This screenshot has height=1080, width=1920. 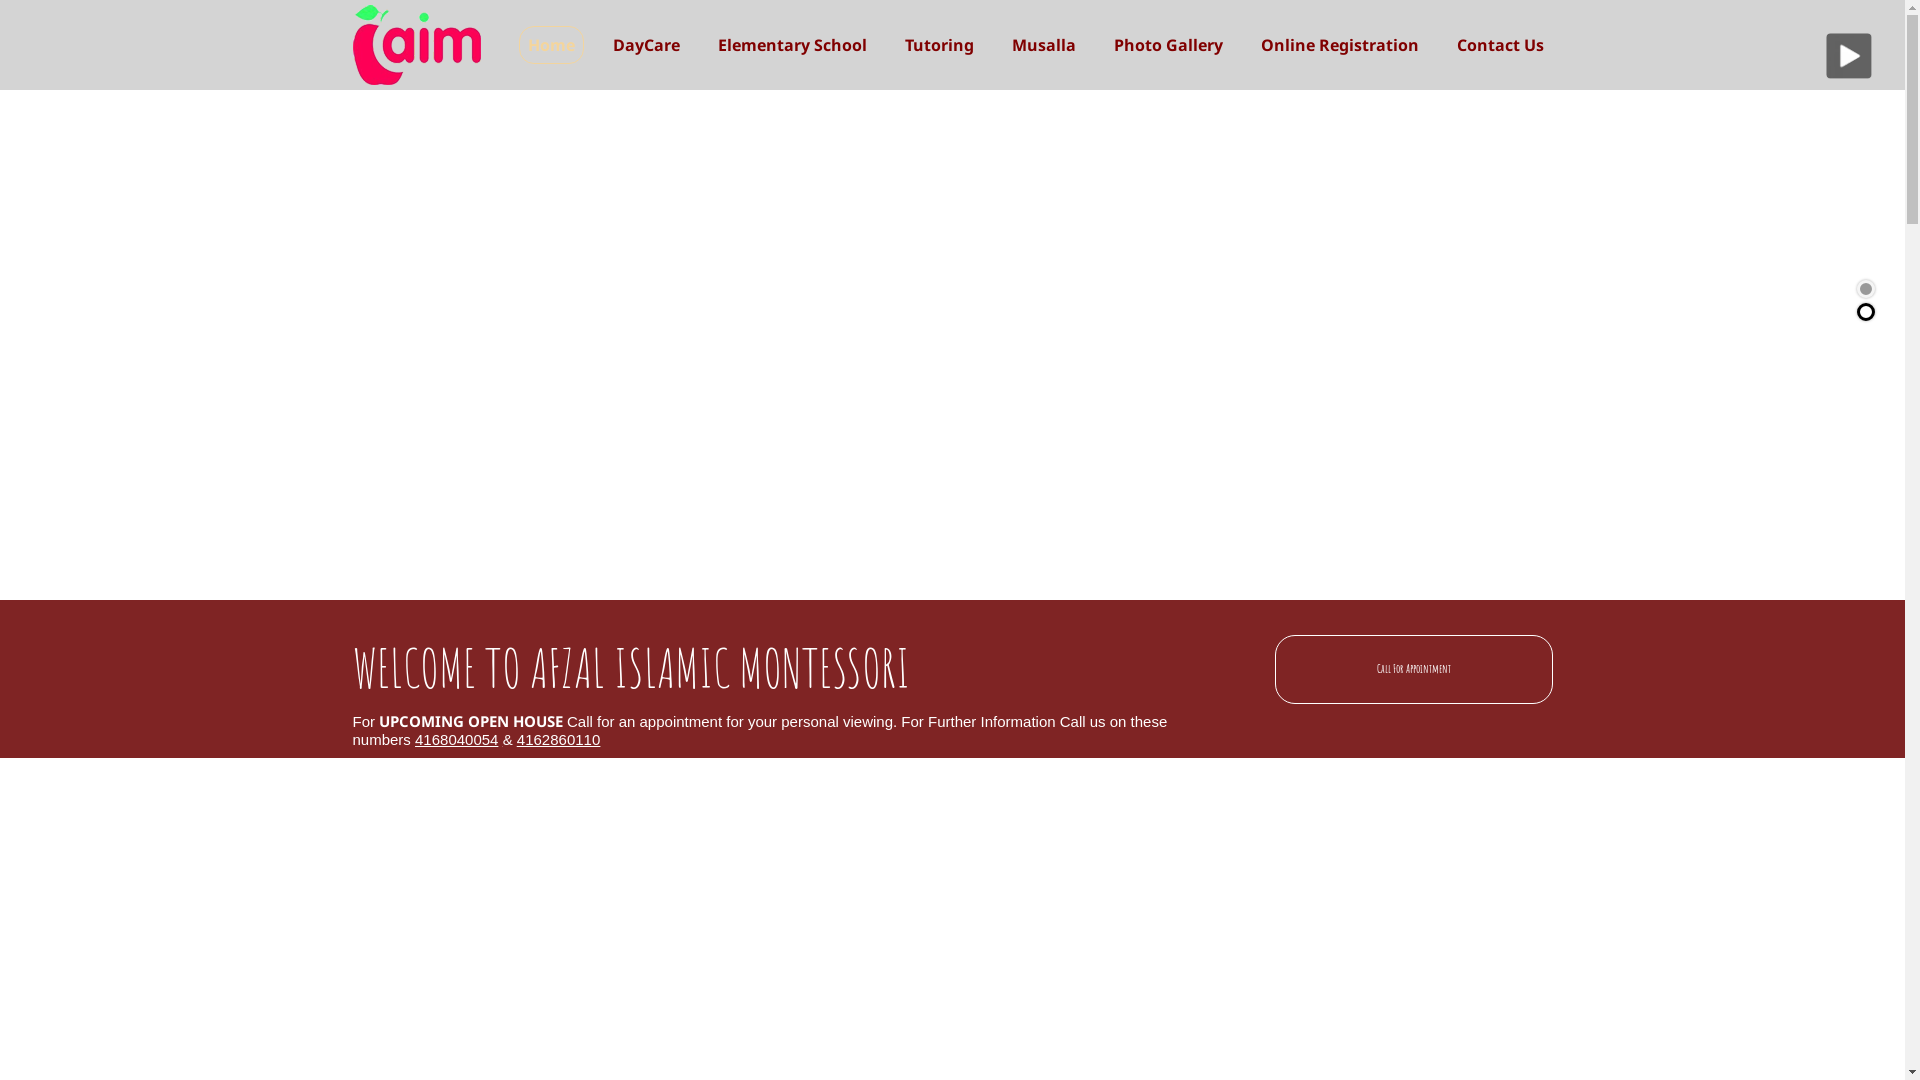 I want to click on Elementary School, so click(x=792, y=45).